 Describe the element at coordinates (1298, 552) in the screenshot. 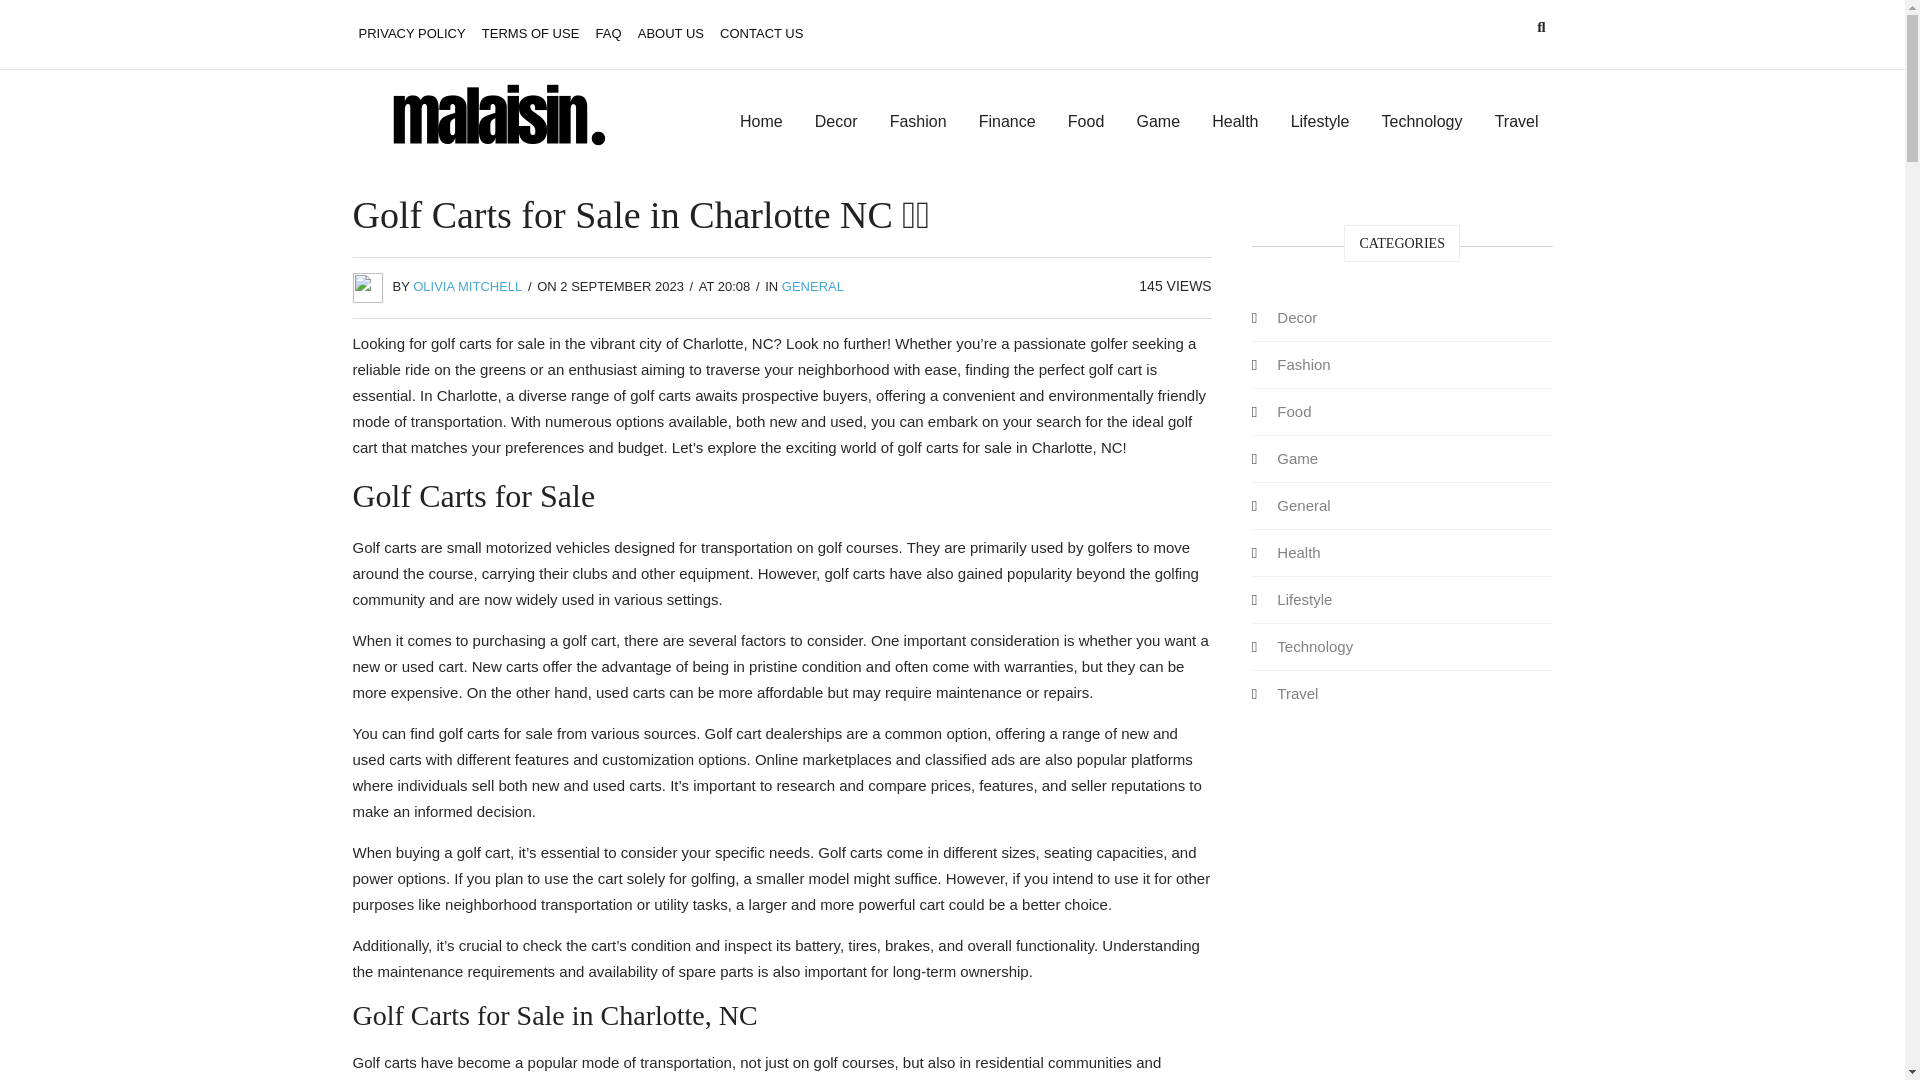

I see `Health` at that location.